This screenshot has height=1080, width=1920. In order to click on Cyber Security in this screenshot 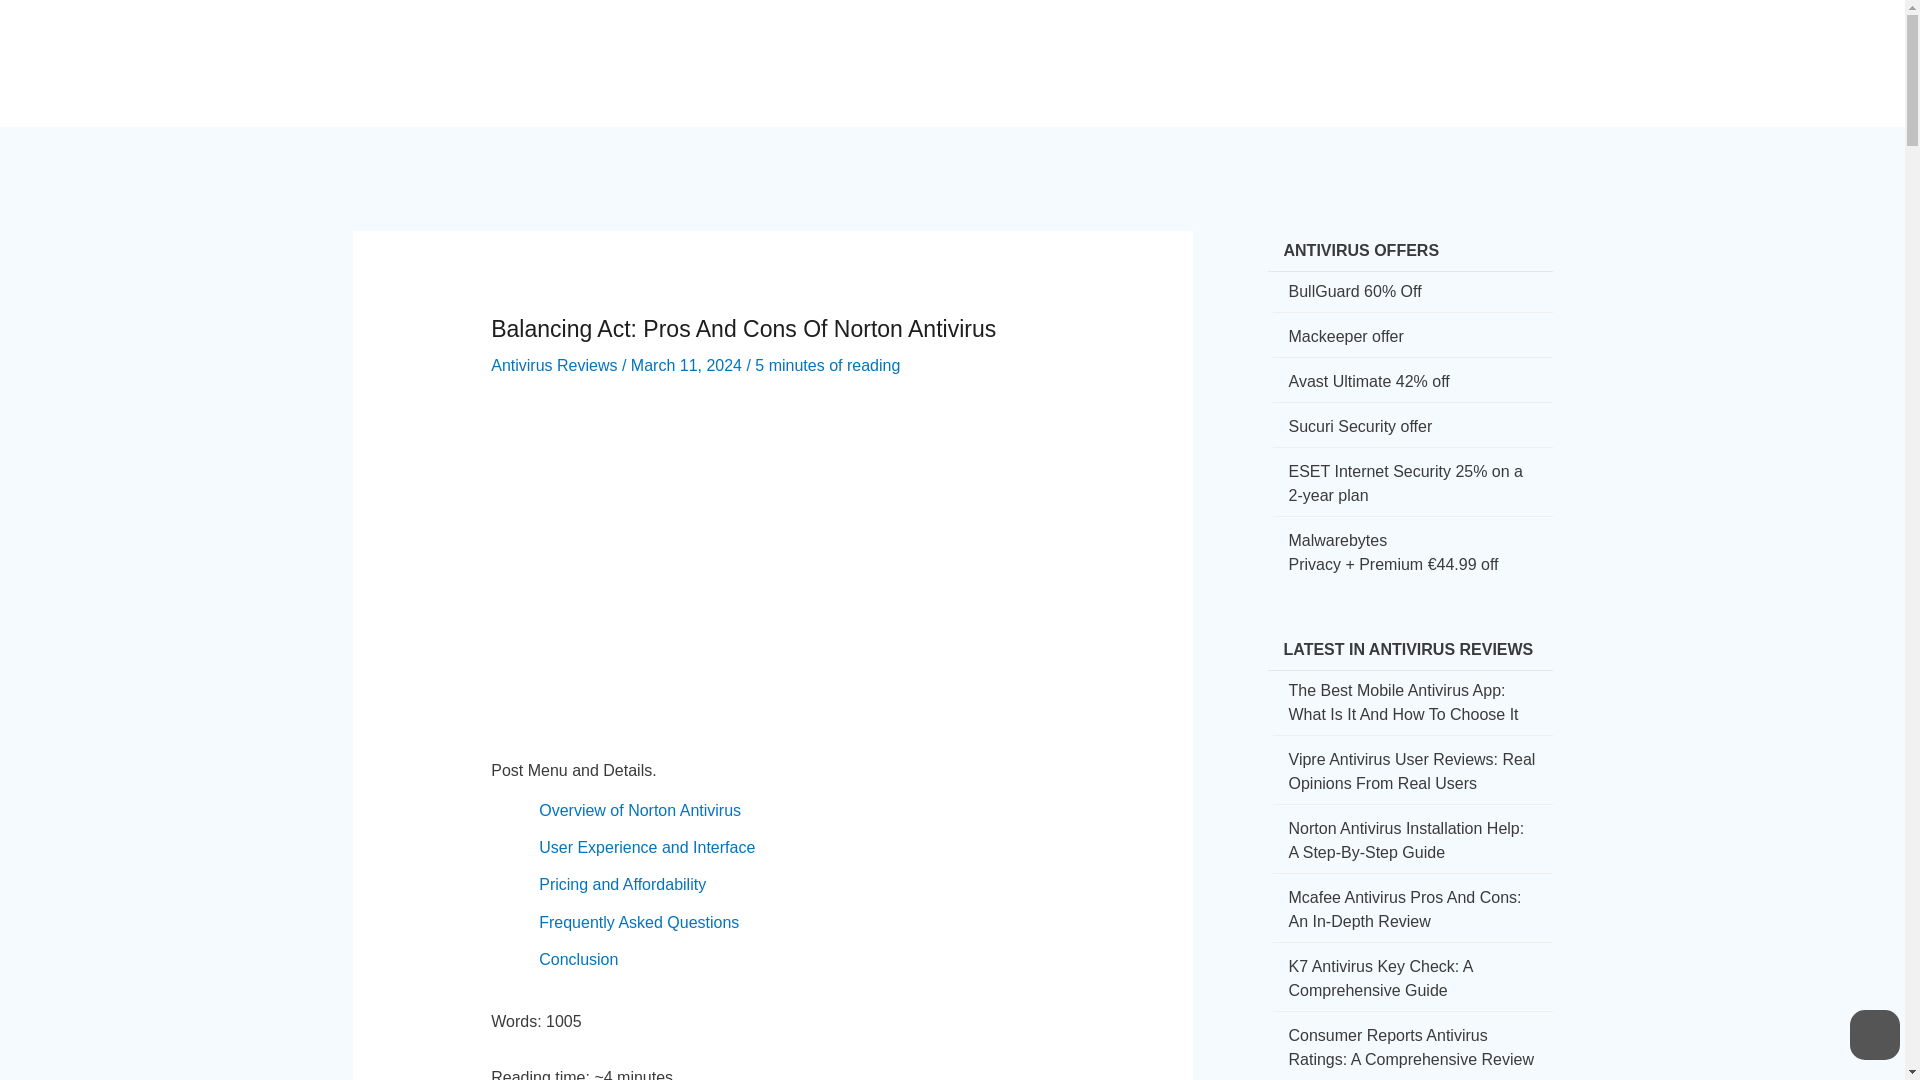, I will do `click(940, 46)`.